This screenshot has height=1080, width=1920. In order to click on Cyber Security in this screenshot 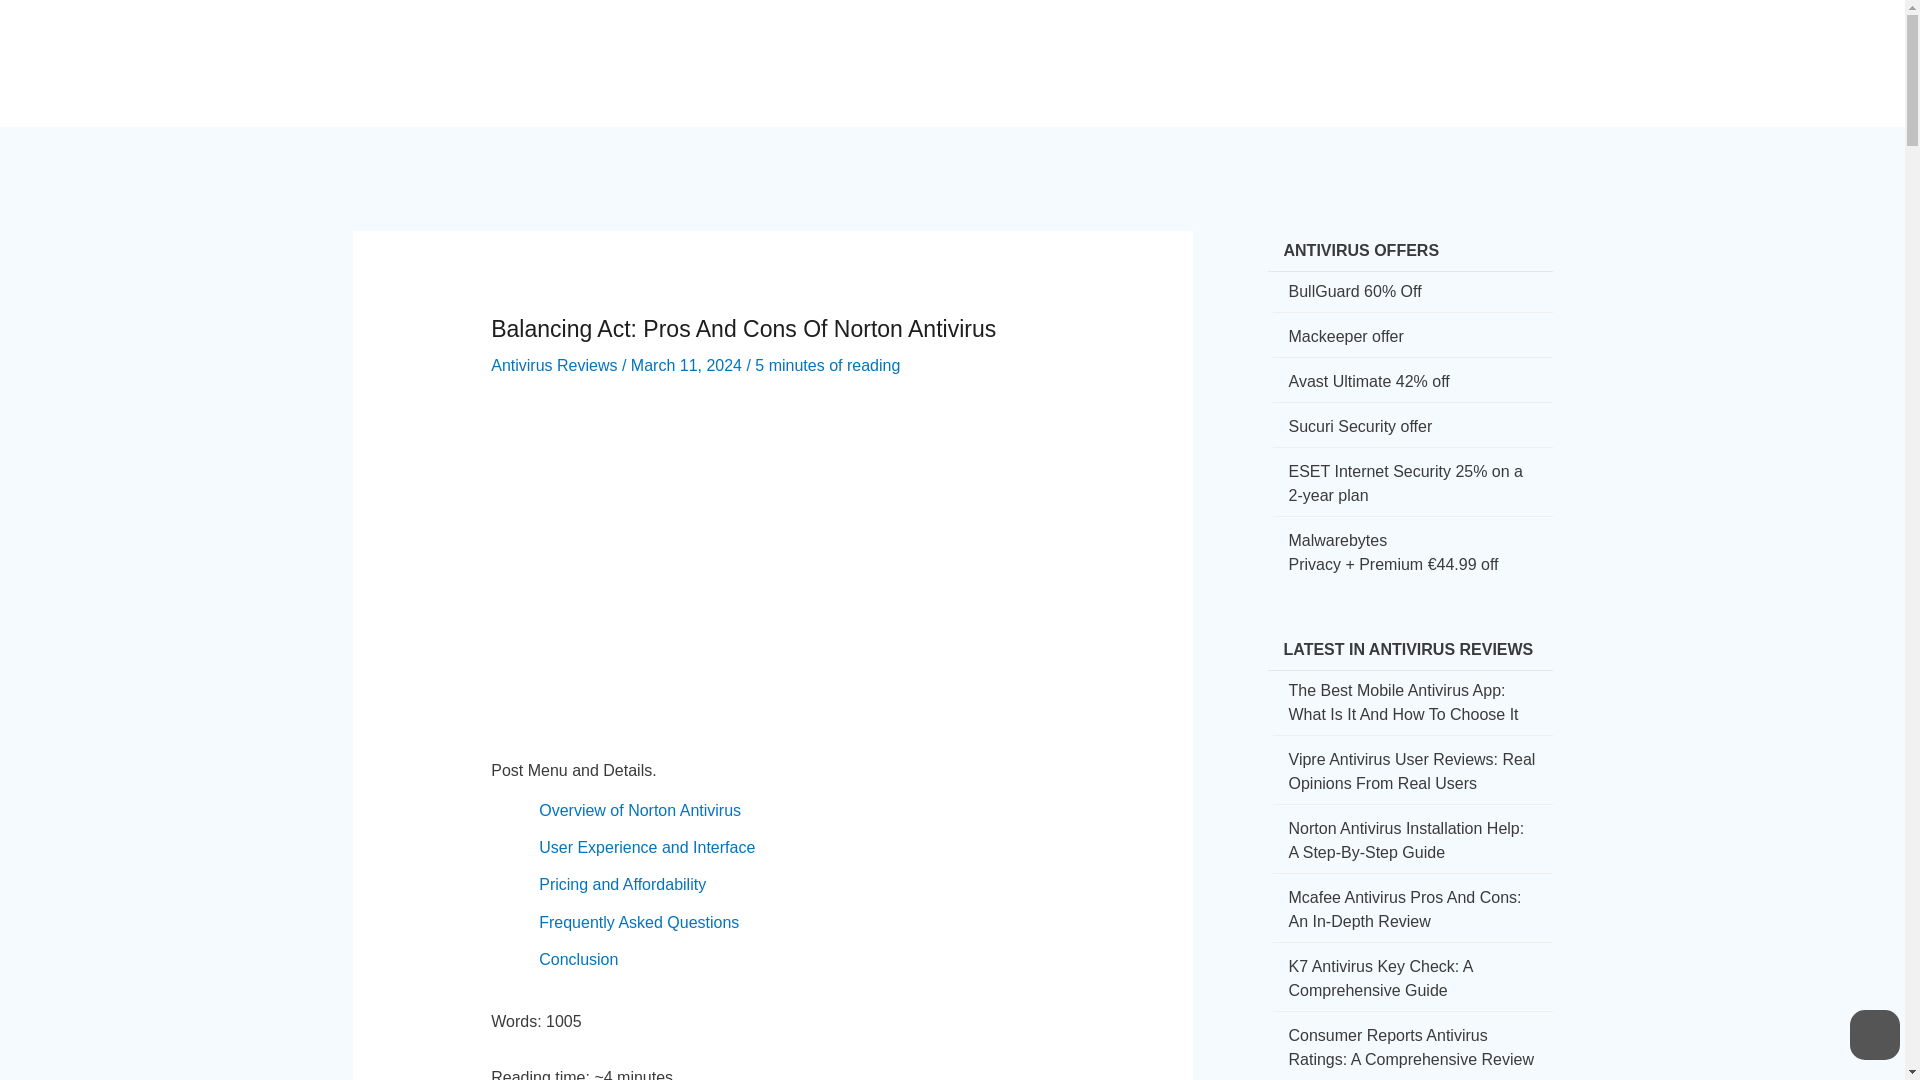, I will do `click(940, 46)`.